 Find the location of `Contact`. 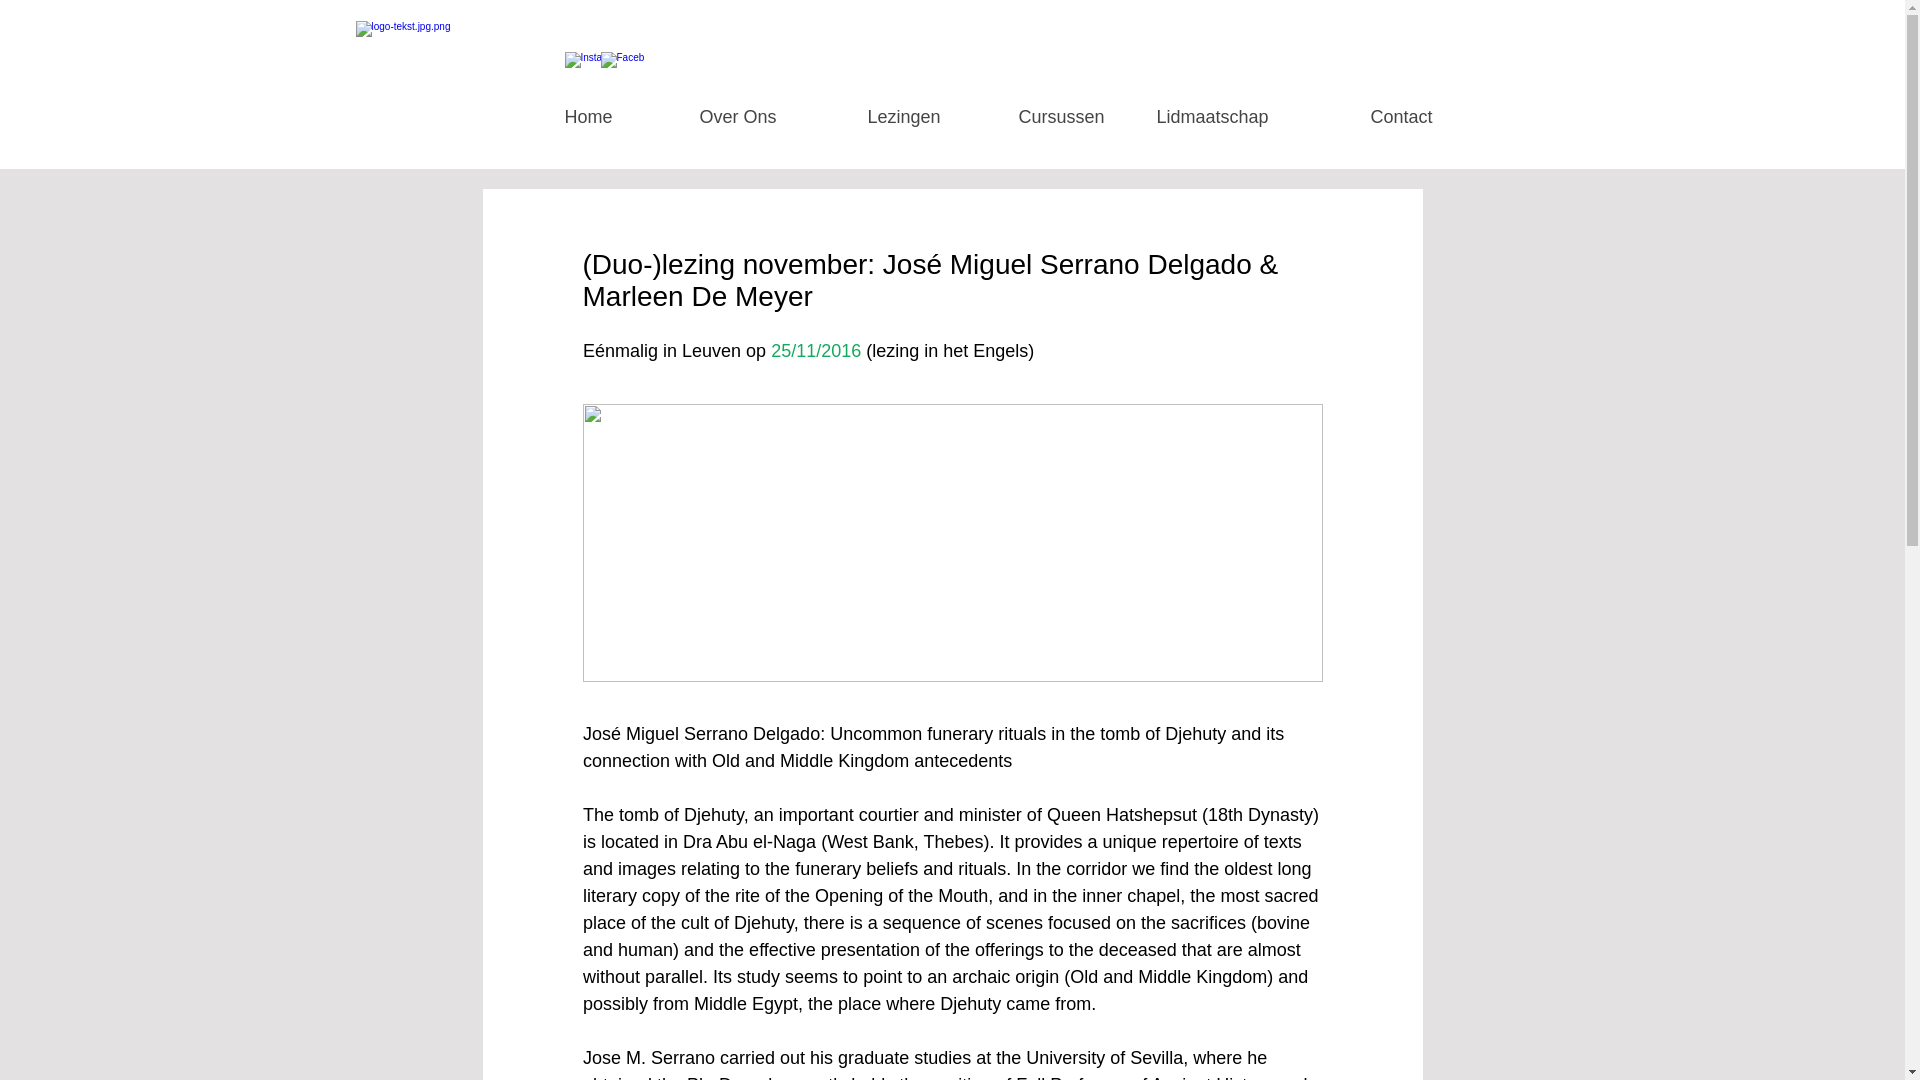

Contact is located at coordinates (1366, 118).